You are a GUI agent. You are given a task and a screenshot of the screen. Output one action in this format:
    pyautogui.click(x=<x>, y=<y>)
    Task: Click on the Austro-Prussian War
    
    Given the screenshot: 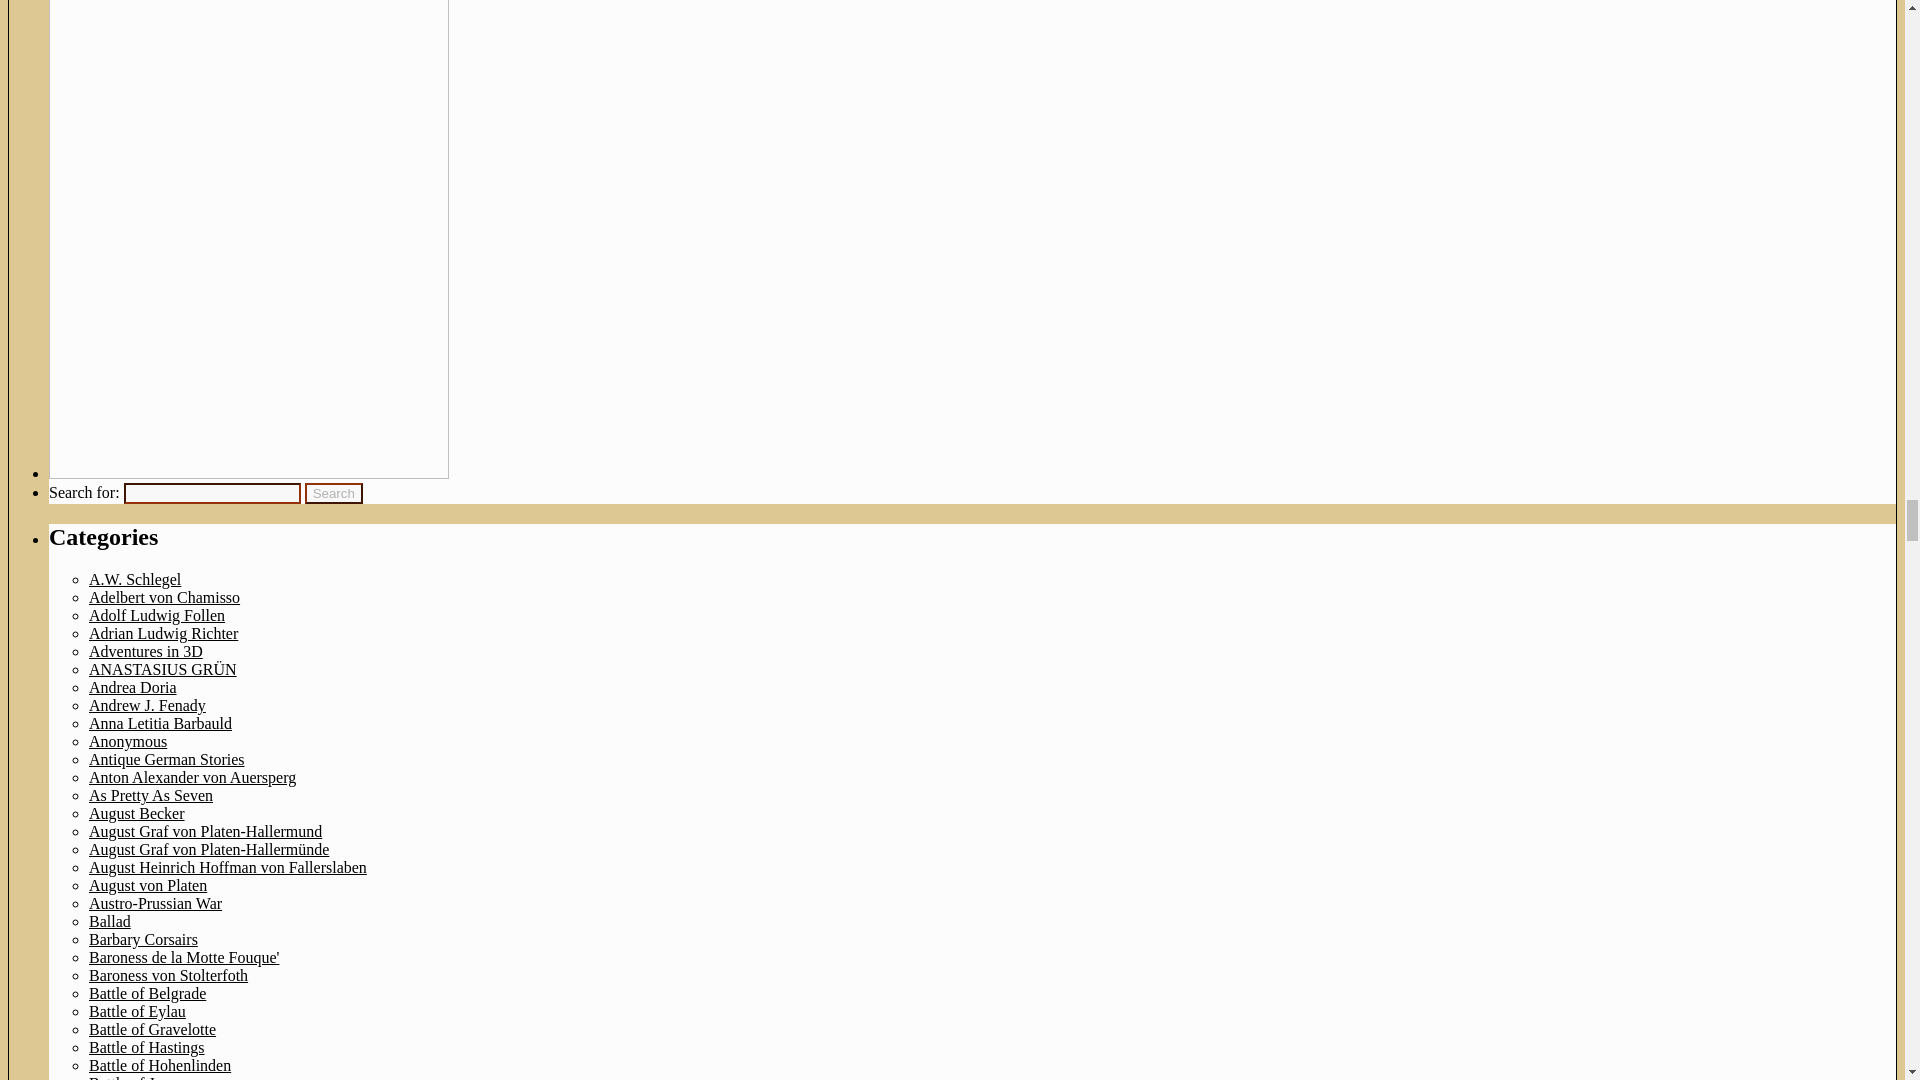 What is the action you would take?
    pyautogui.click(x=155, y=903)
    